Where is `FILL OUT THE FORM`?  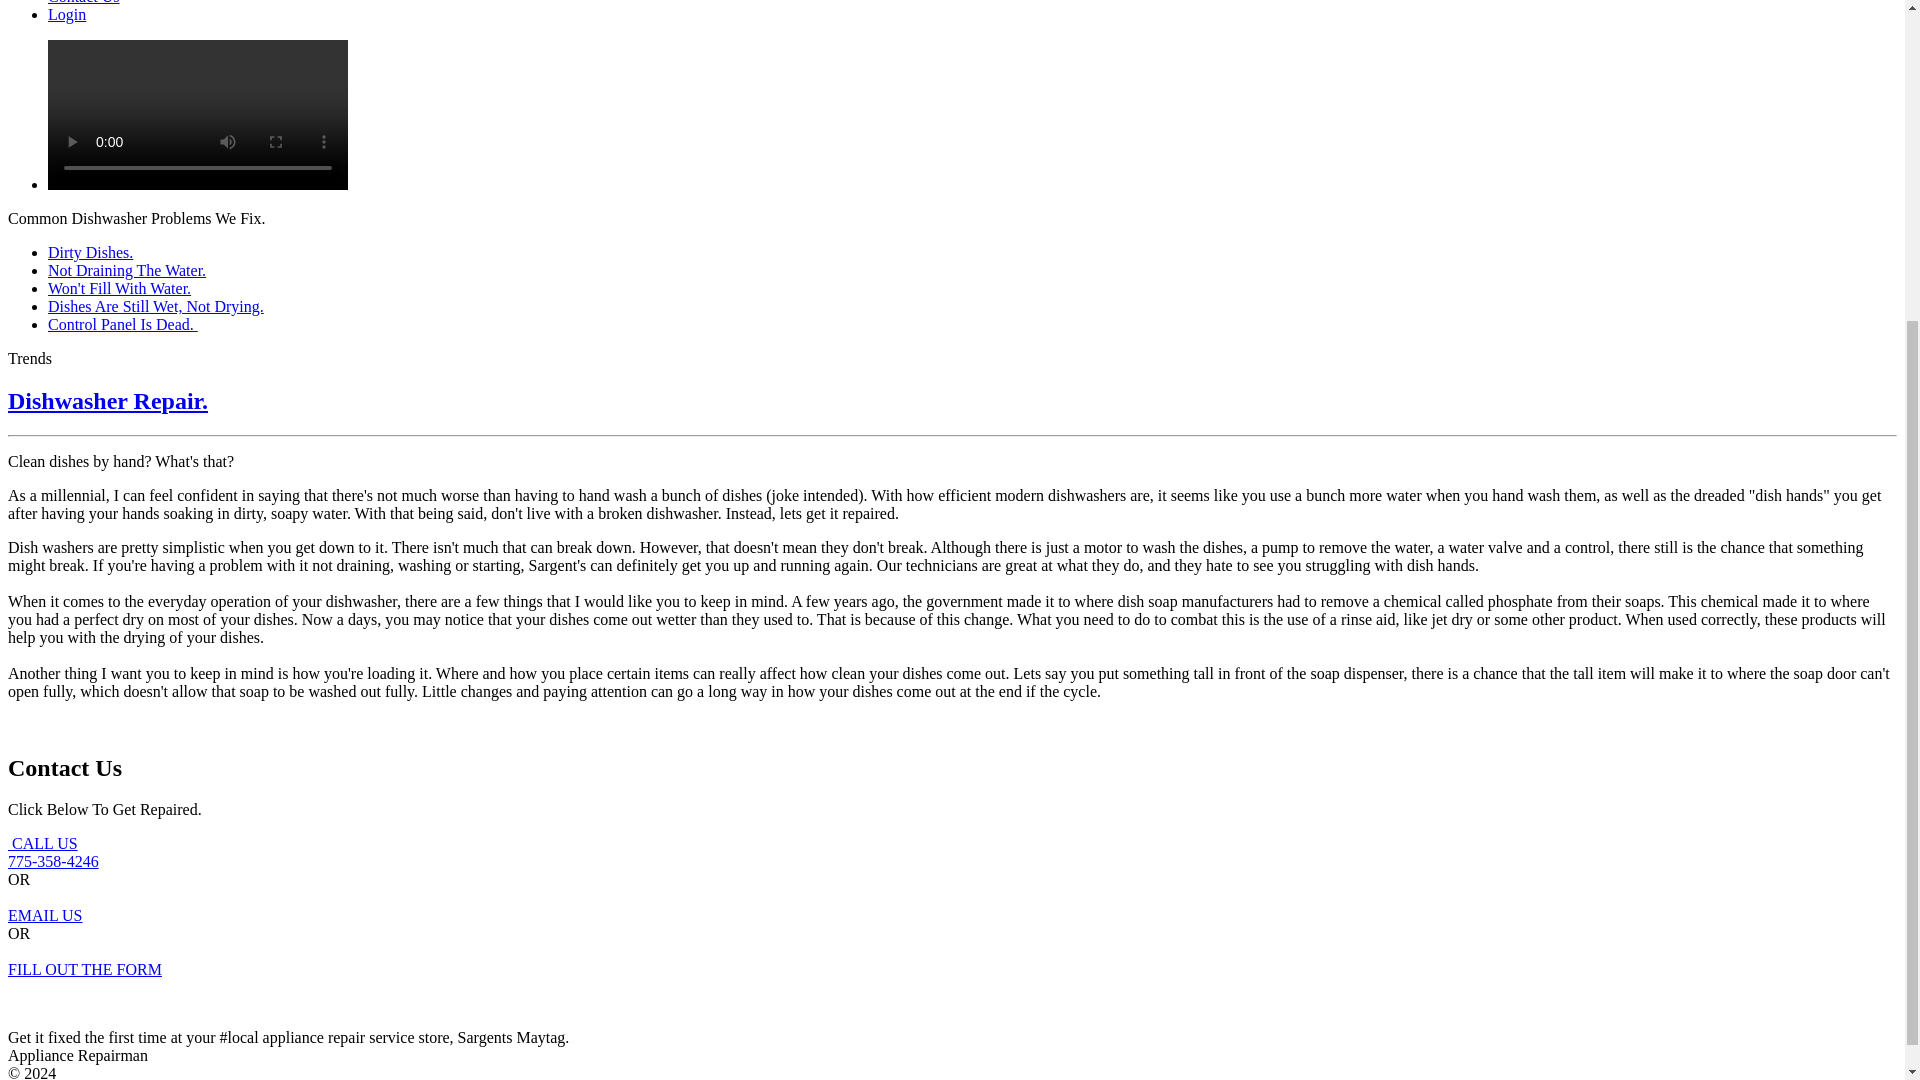
FILL OUT THE FORM is located at coordinates (84, 978).